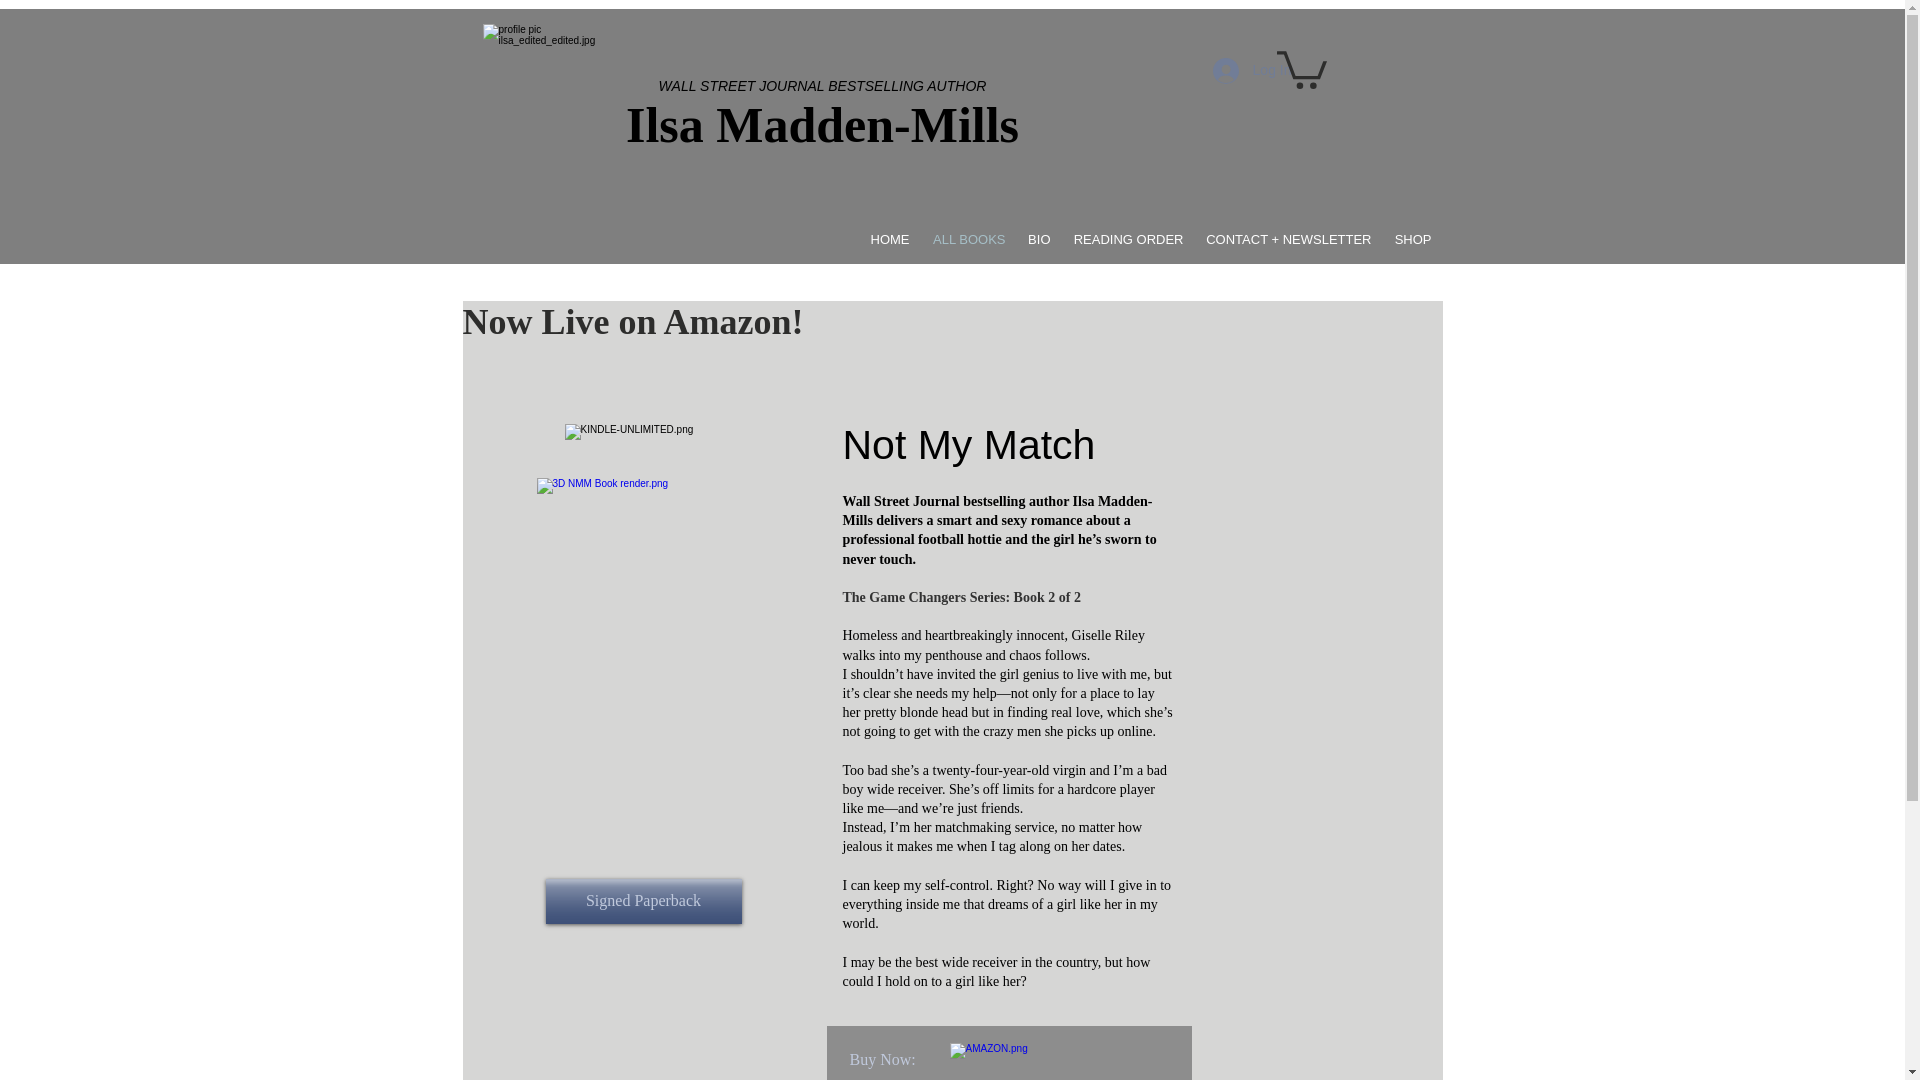 The width and height of the screenshot is (1920, 1080). Describe the element at coordinates (822, 125) in the screenshot. I see `Ilsa Madden-Mills` at that location.